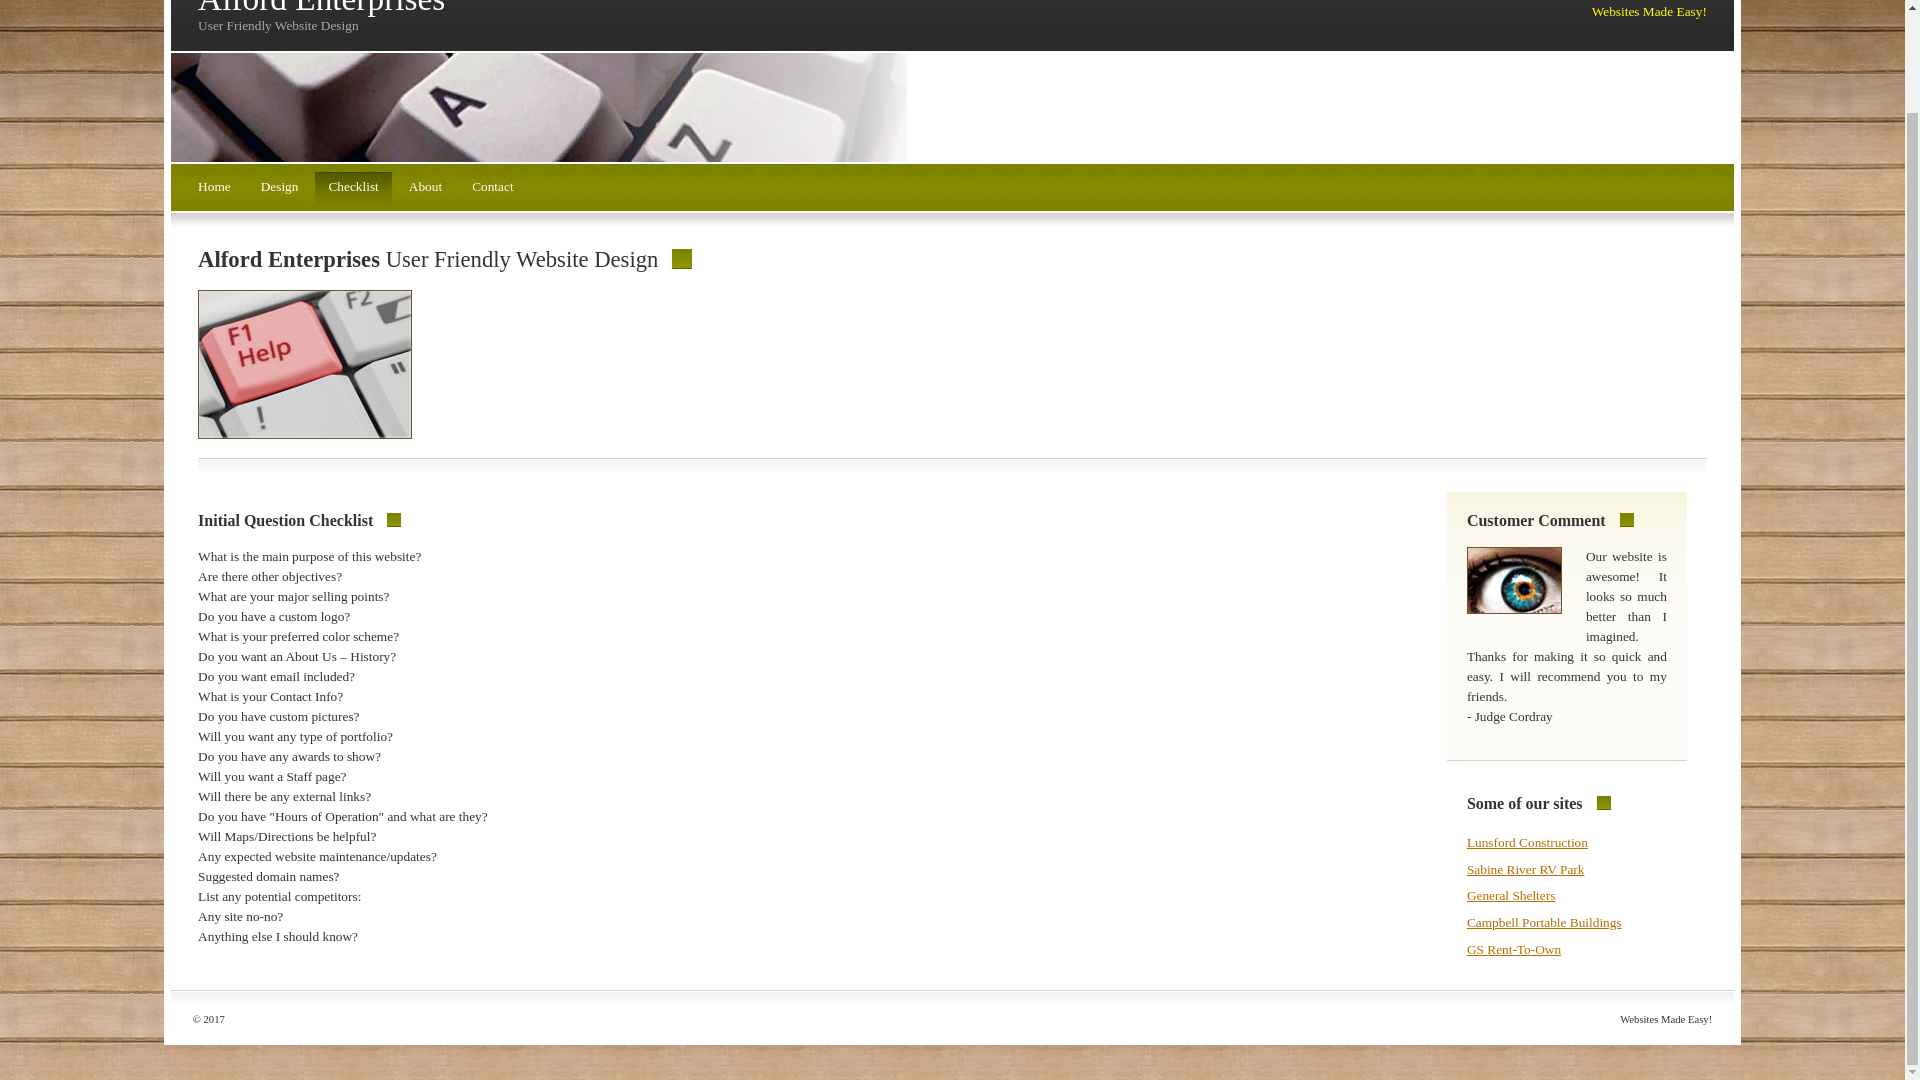 The width and height of the screenshot is (1920, 1080). What do you see at coordinates (279, 188) in the screenshot?
I see `Design` at bounding box center [279, 188].